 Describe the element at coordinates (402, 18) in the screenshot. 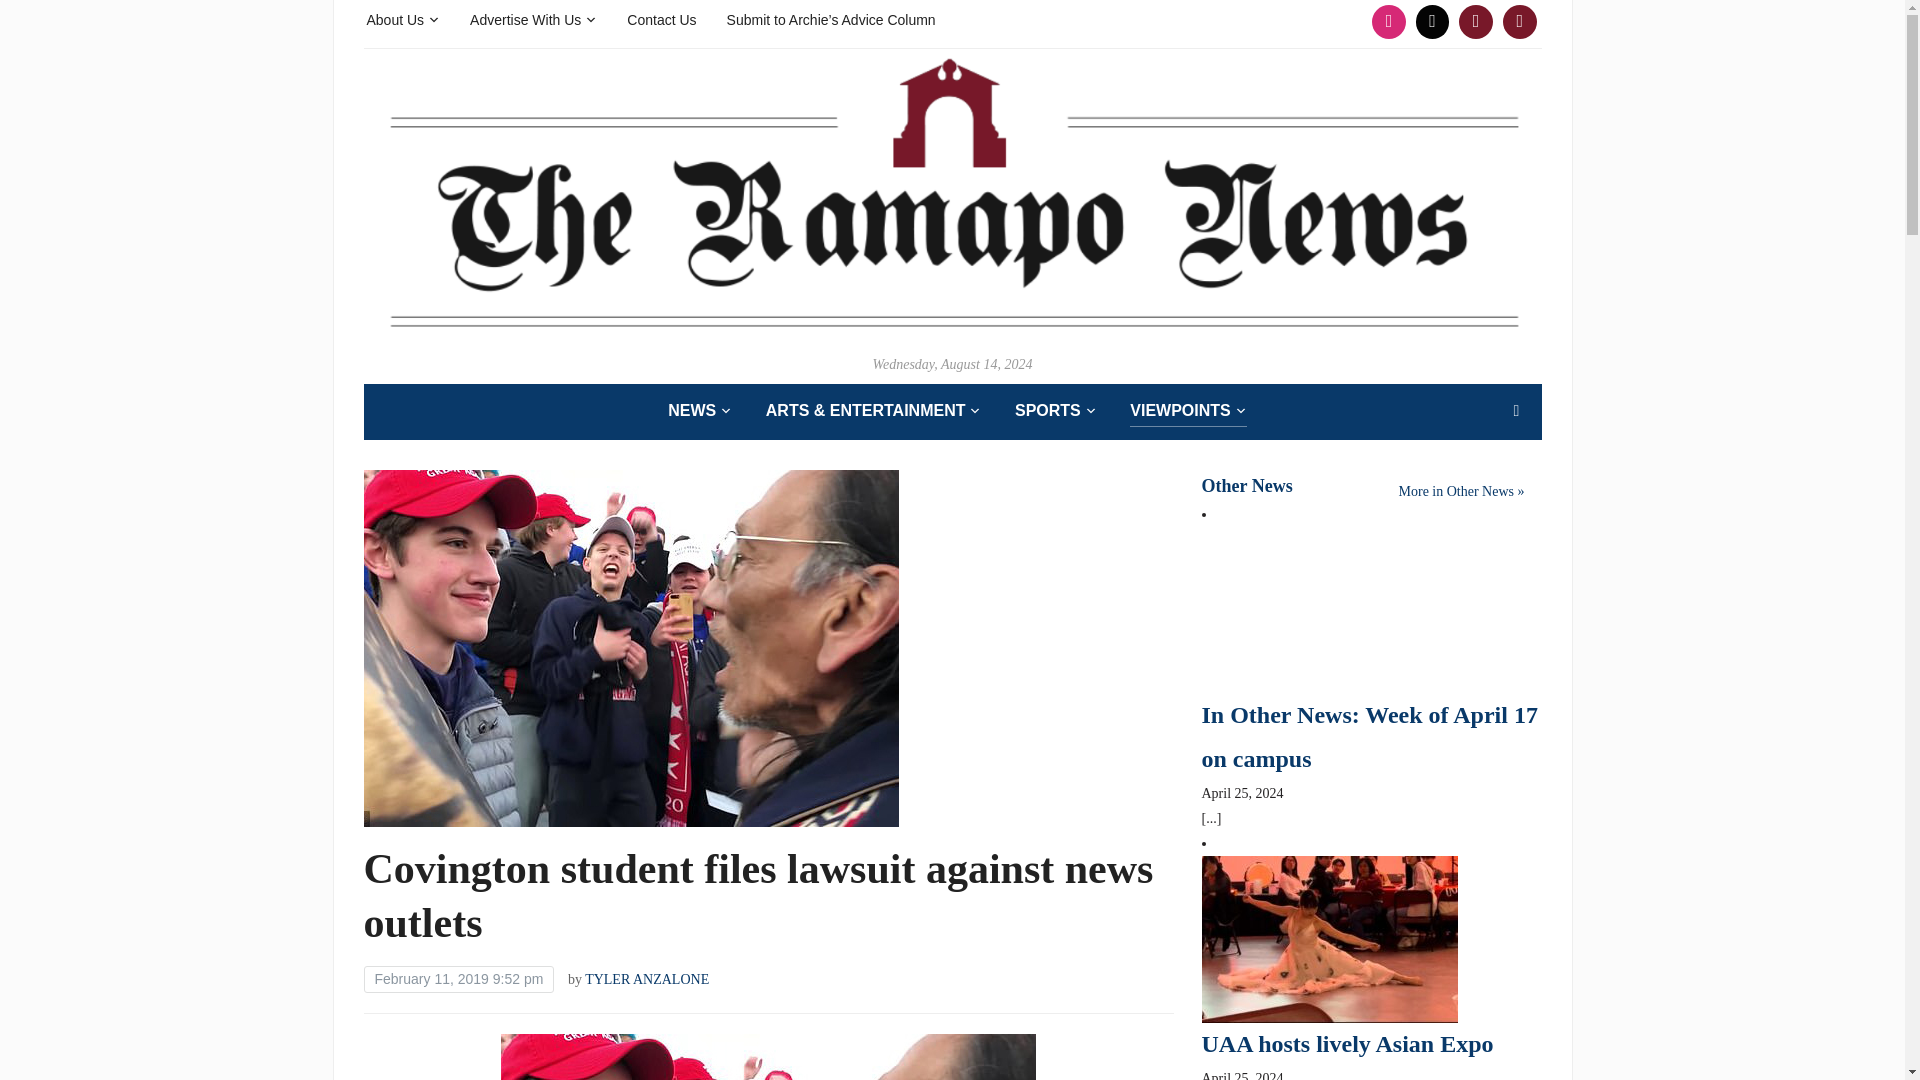

I see `About Us` at that location.